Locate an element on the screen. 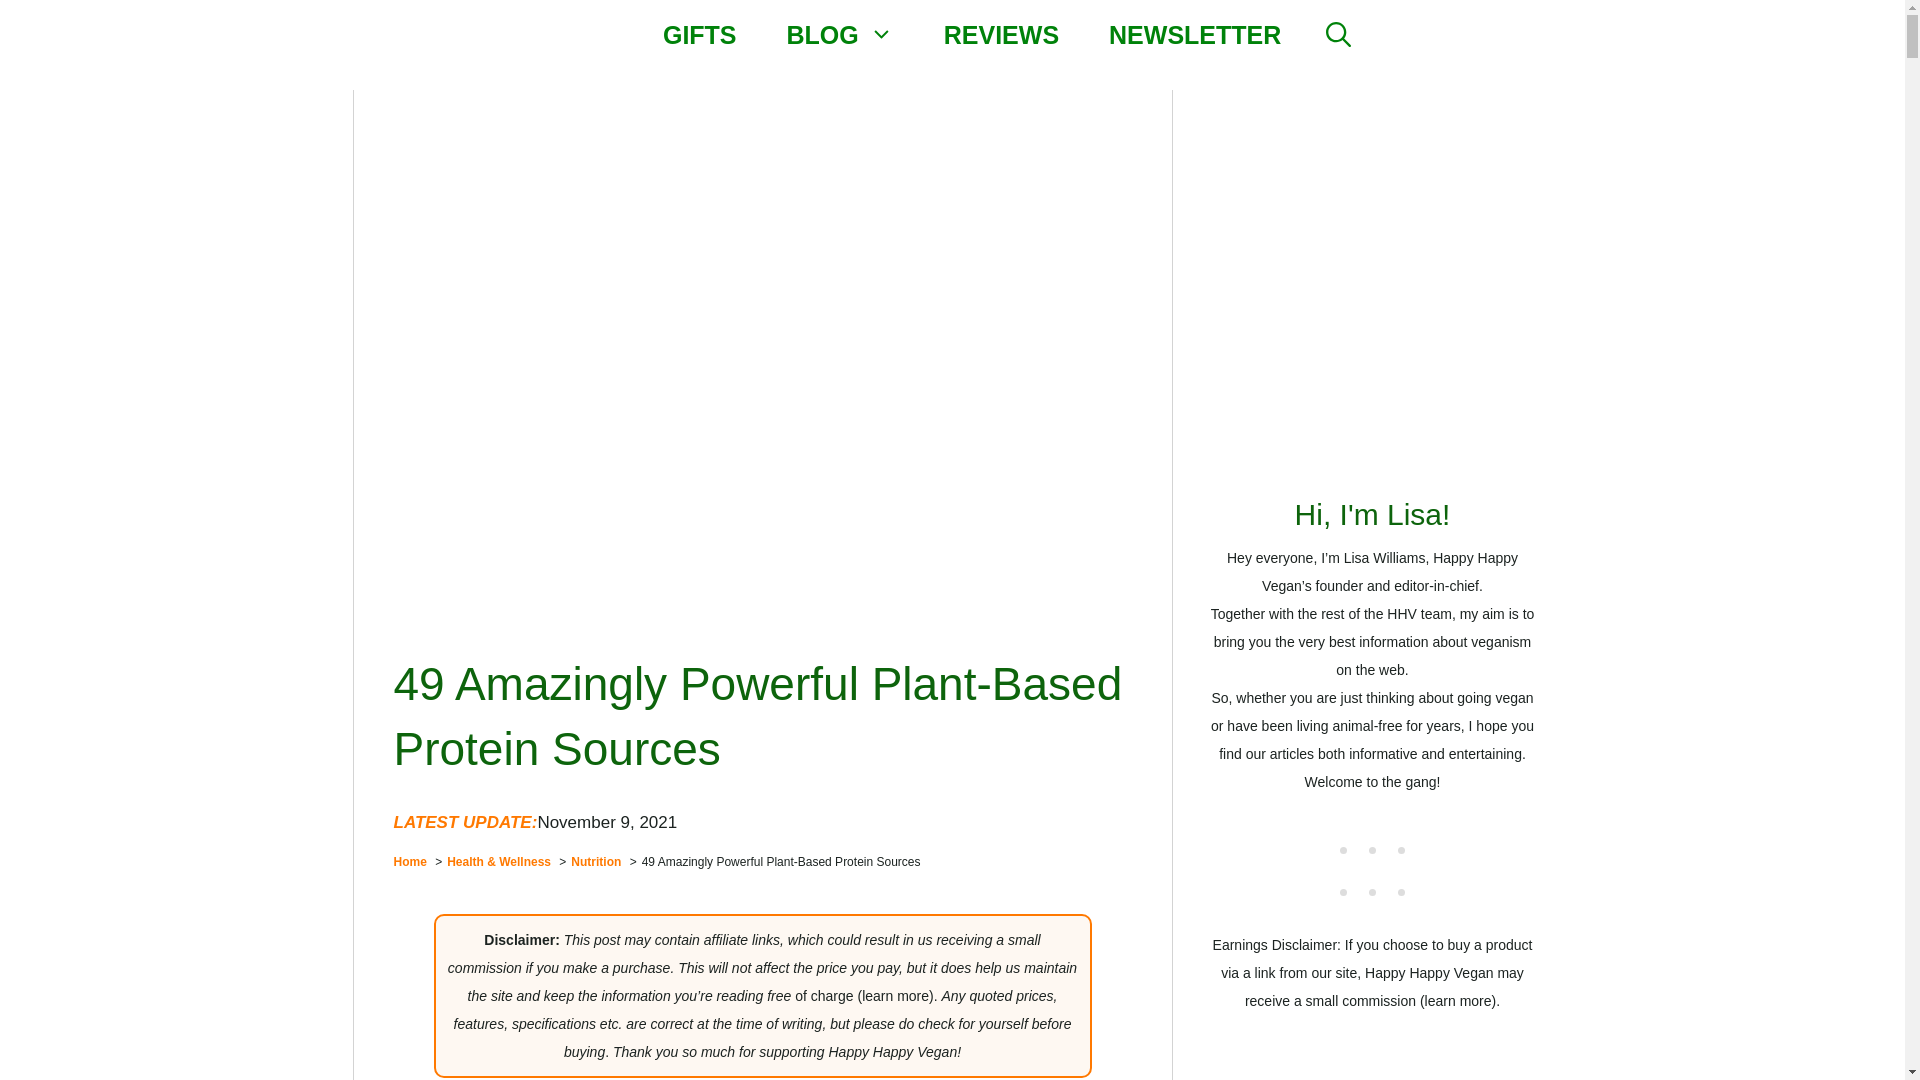  GIFTS is located at coordinates (700, 34).